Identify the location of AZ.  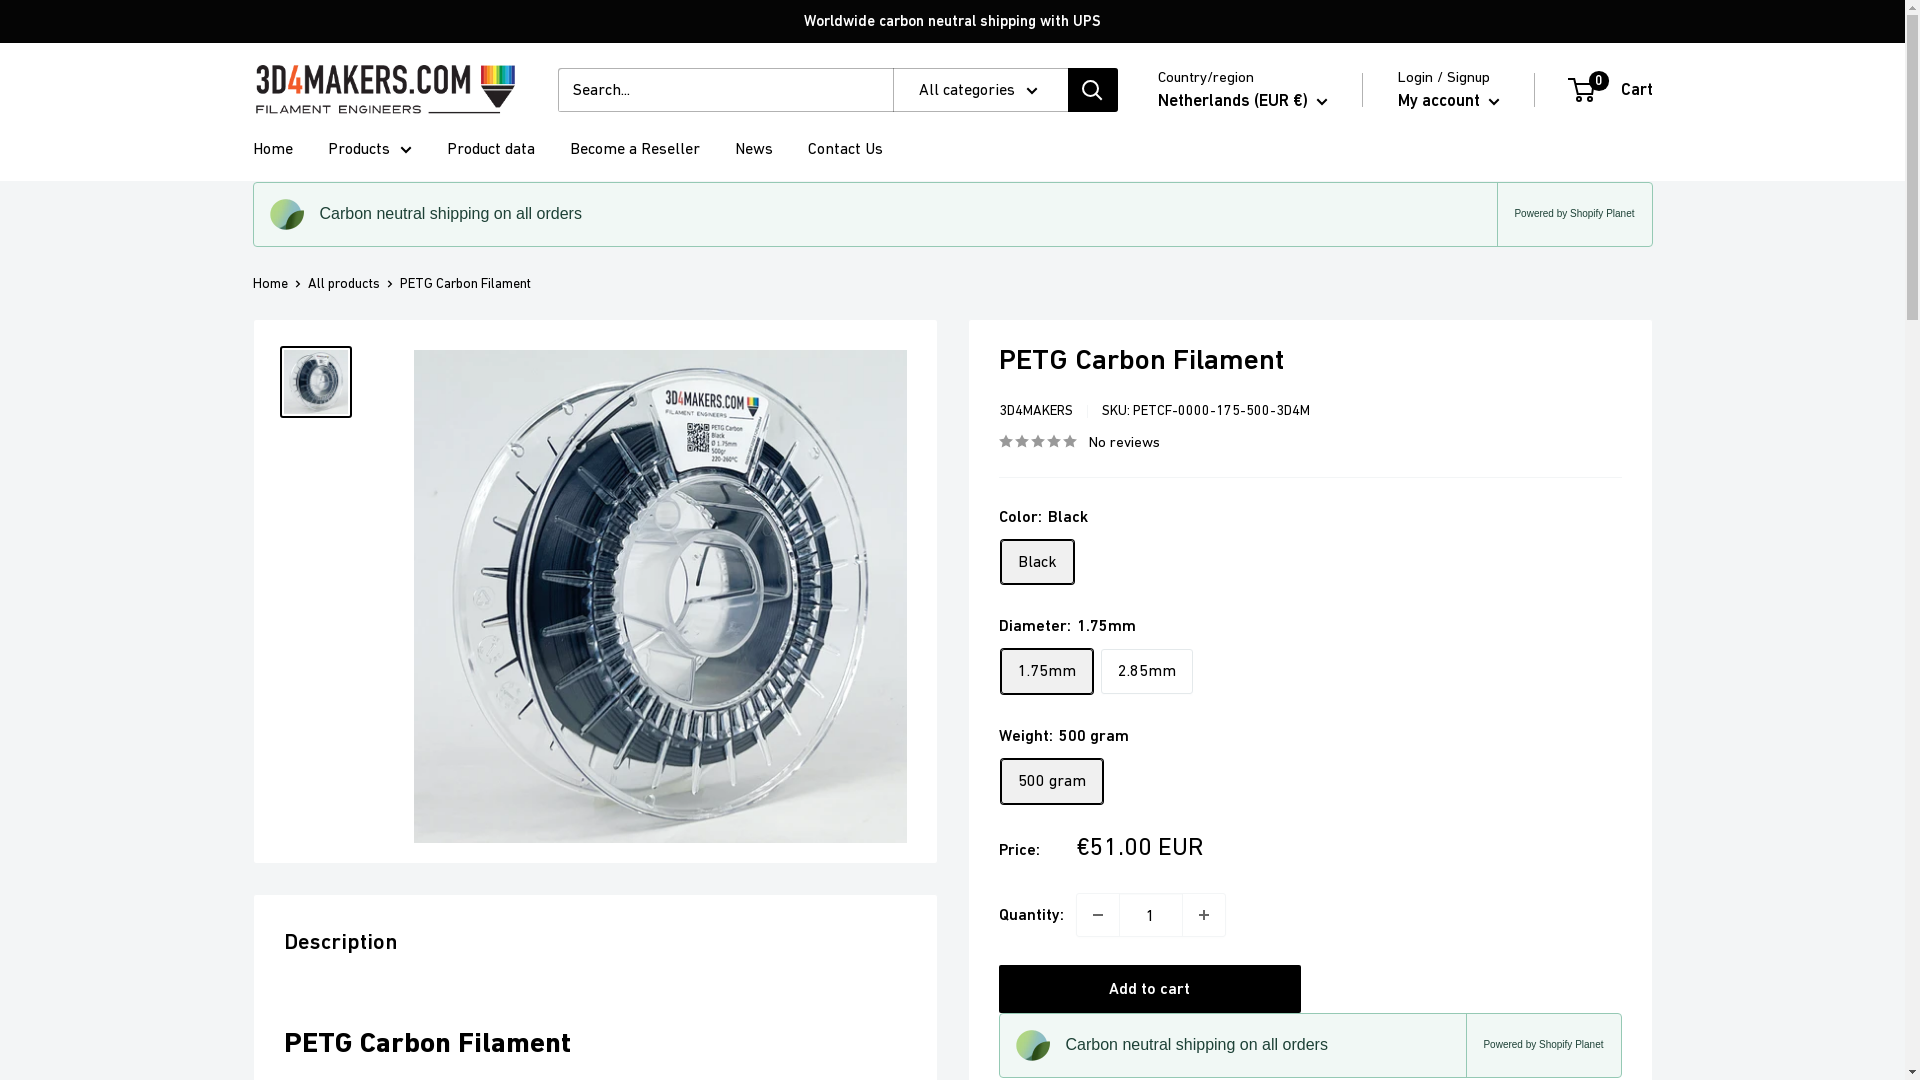
(1167, 595).